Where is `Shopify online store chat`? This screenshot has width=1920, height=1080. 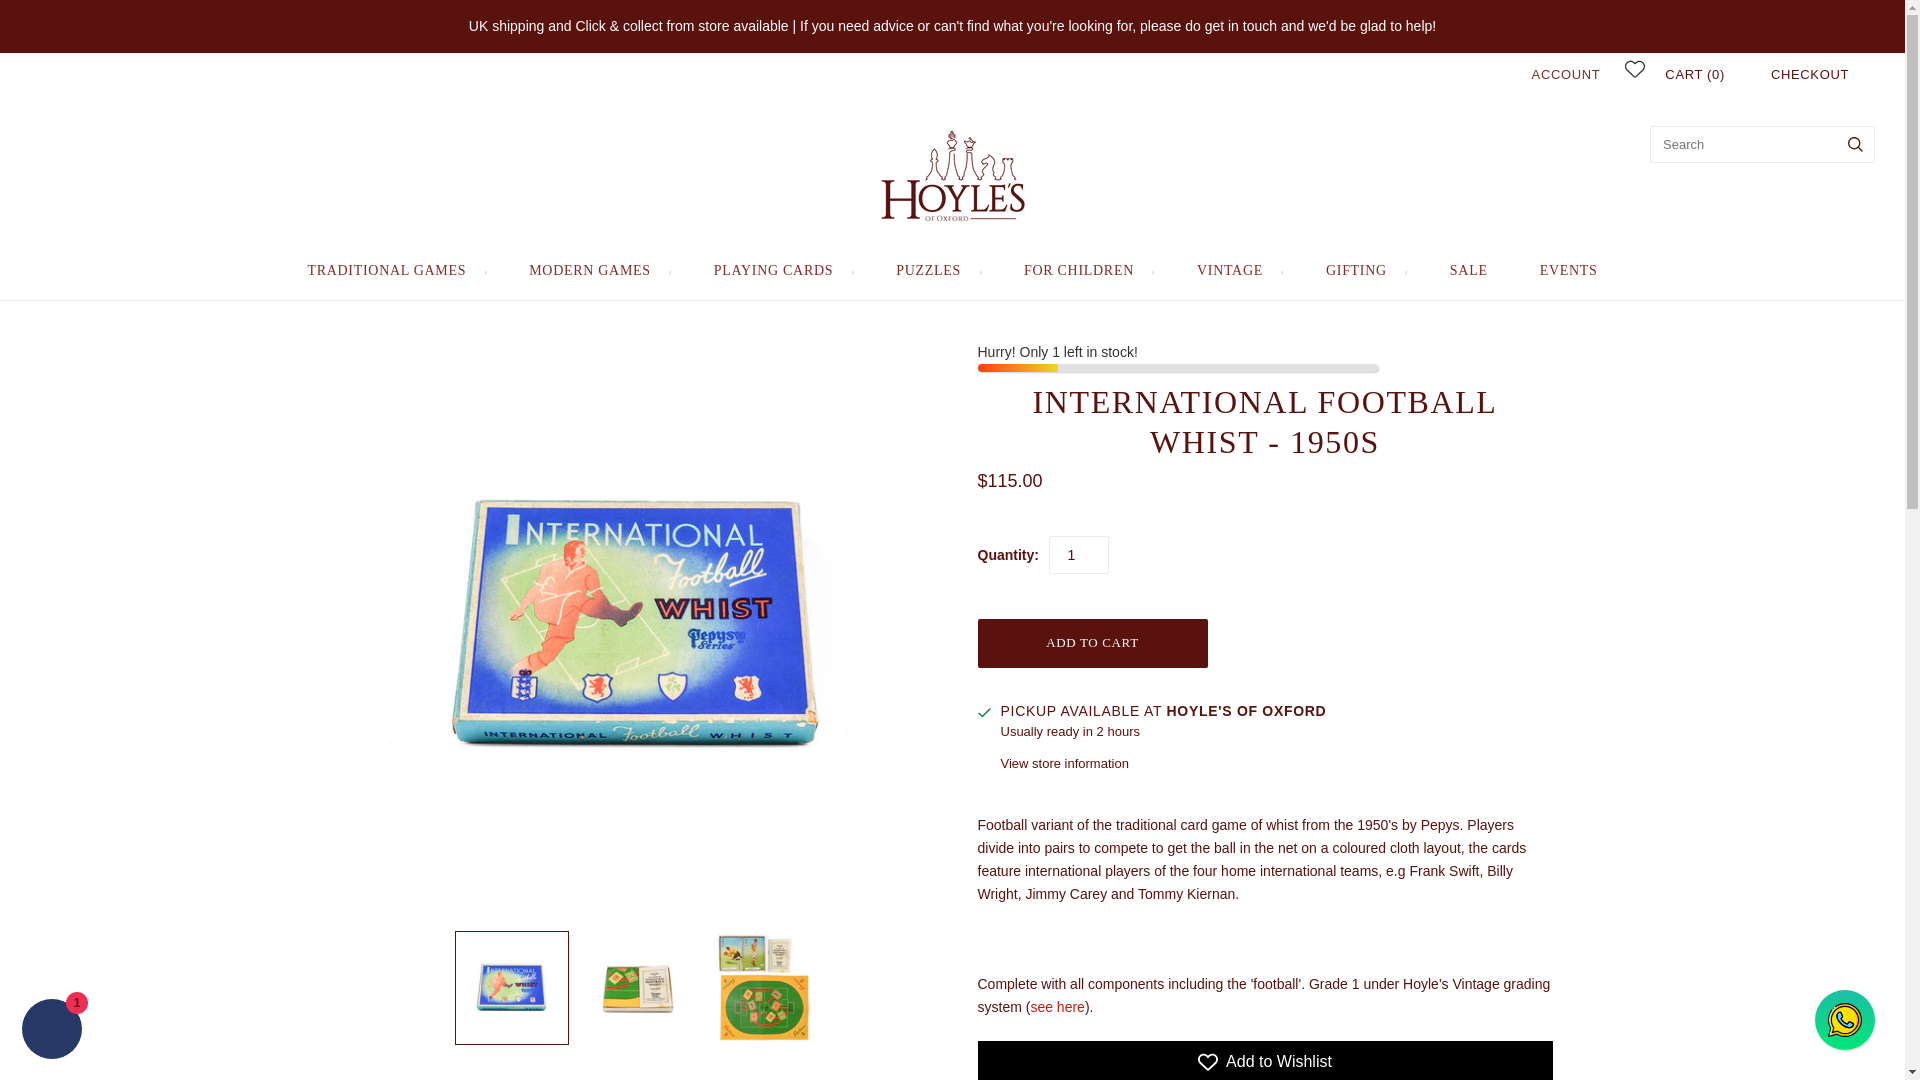 Shopify online store chat is located at coordinates (52, 1031).